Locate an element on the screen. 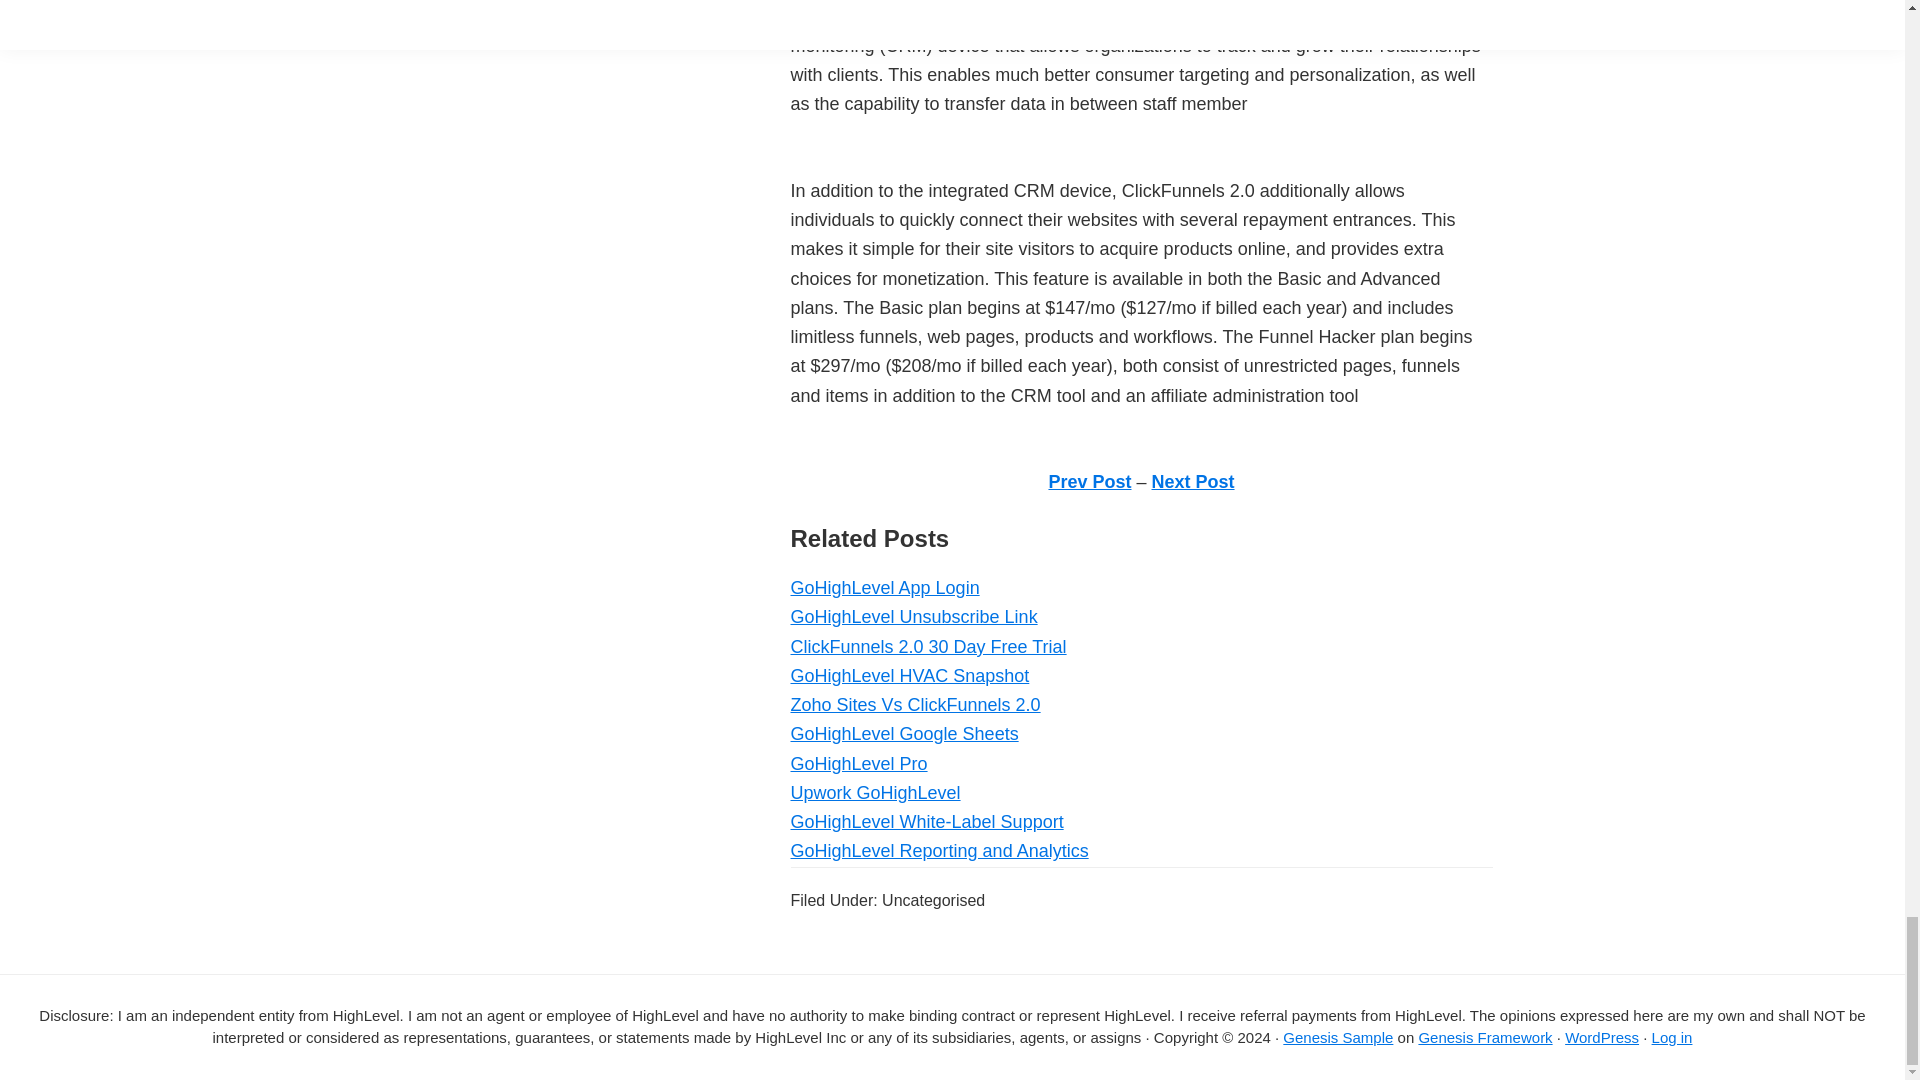 This screenshot has height=1080, width=1920. Zoho Sites Vs ClickFunnels 2.0 is located at coordinates (914, 704).